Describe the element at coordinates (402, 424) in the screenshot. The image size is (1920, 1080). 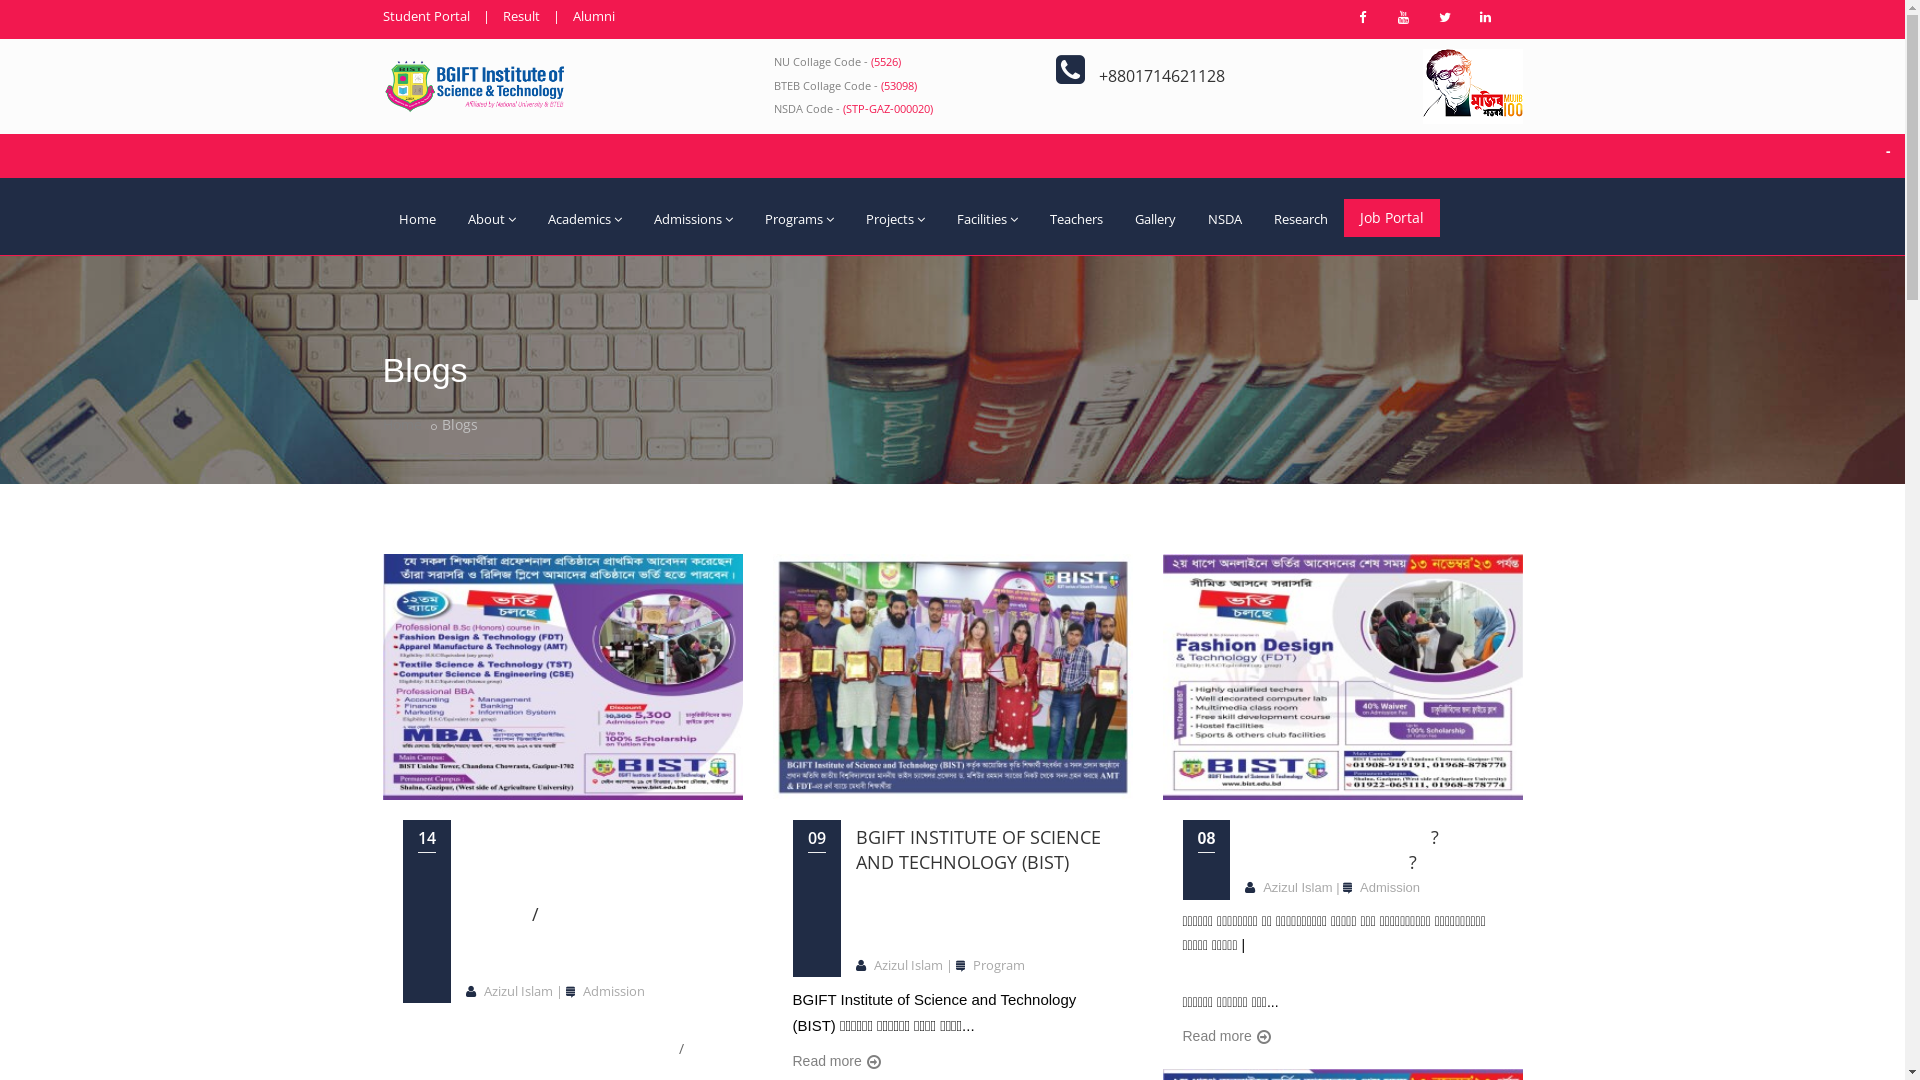
I see `Home` at that location.